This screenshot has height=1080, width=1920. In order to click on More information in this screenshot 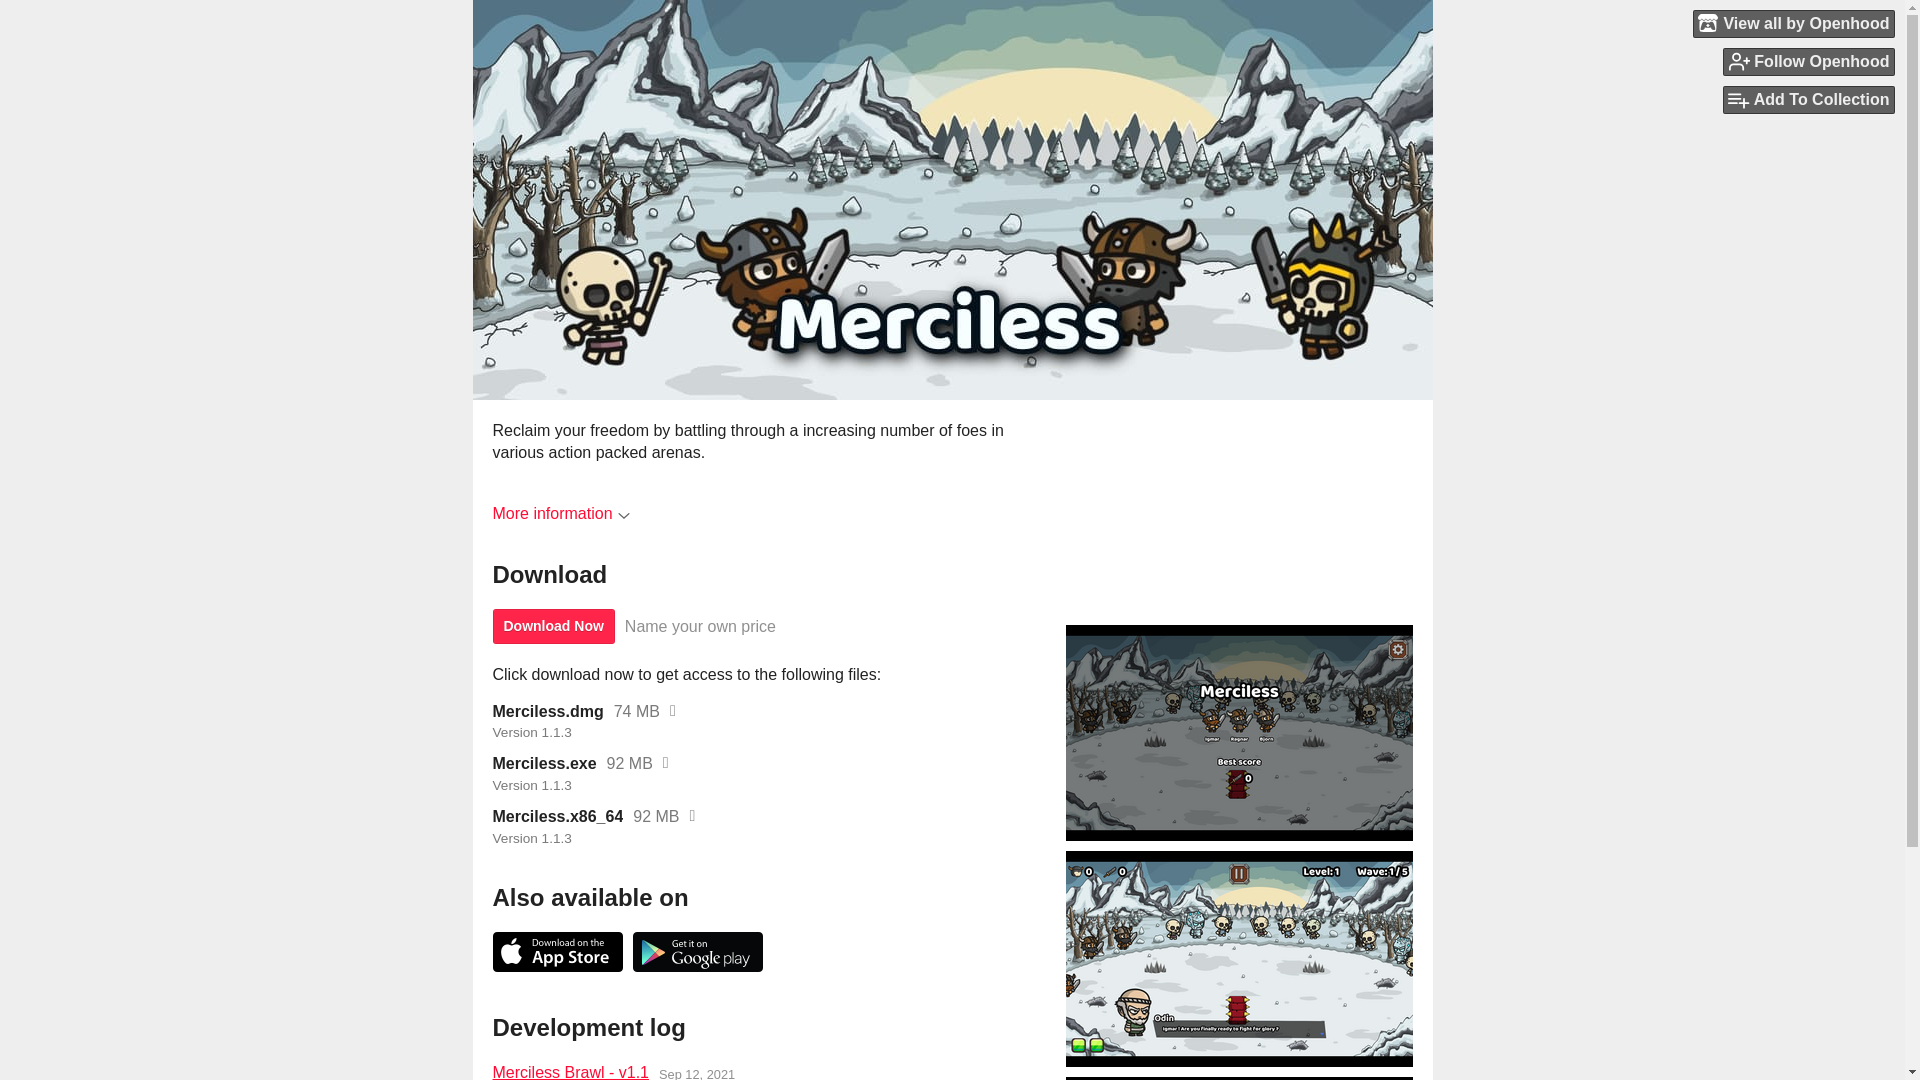, I will do `click(560, 513)`.